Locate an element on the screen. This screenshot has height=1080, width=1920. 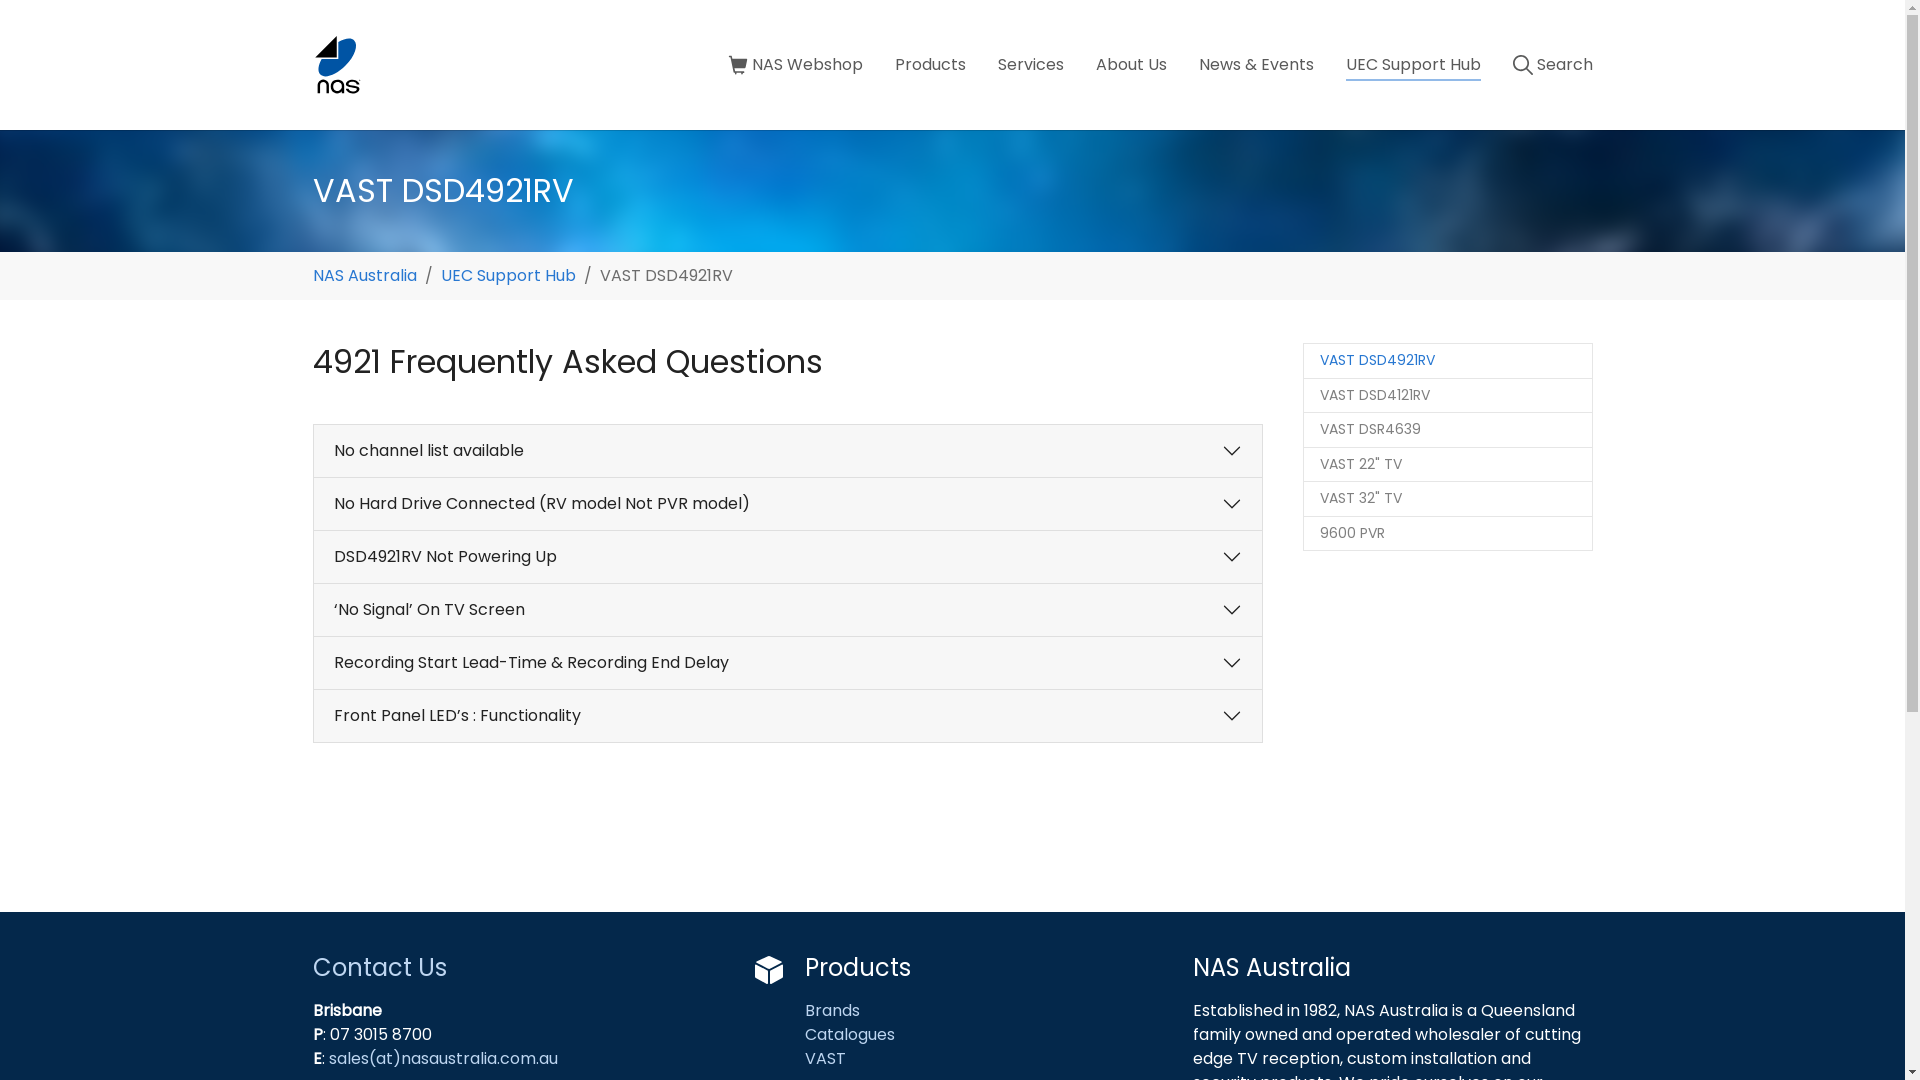
Company GmbH is located at coordinates (337, 65).